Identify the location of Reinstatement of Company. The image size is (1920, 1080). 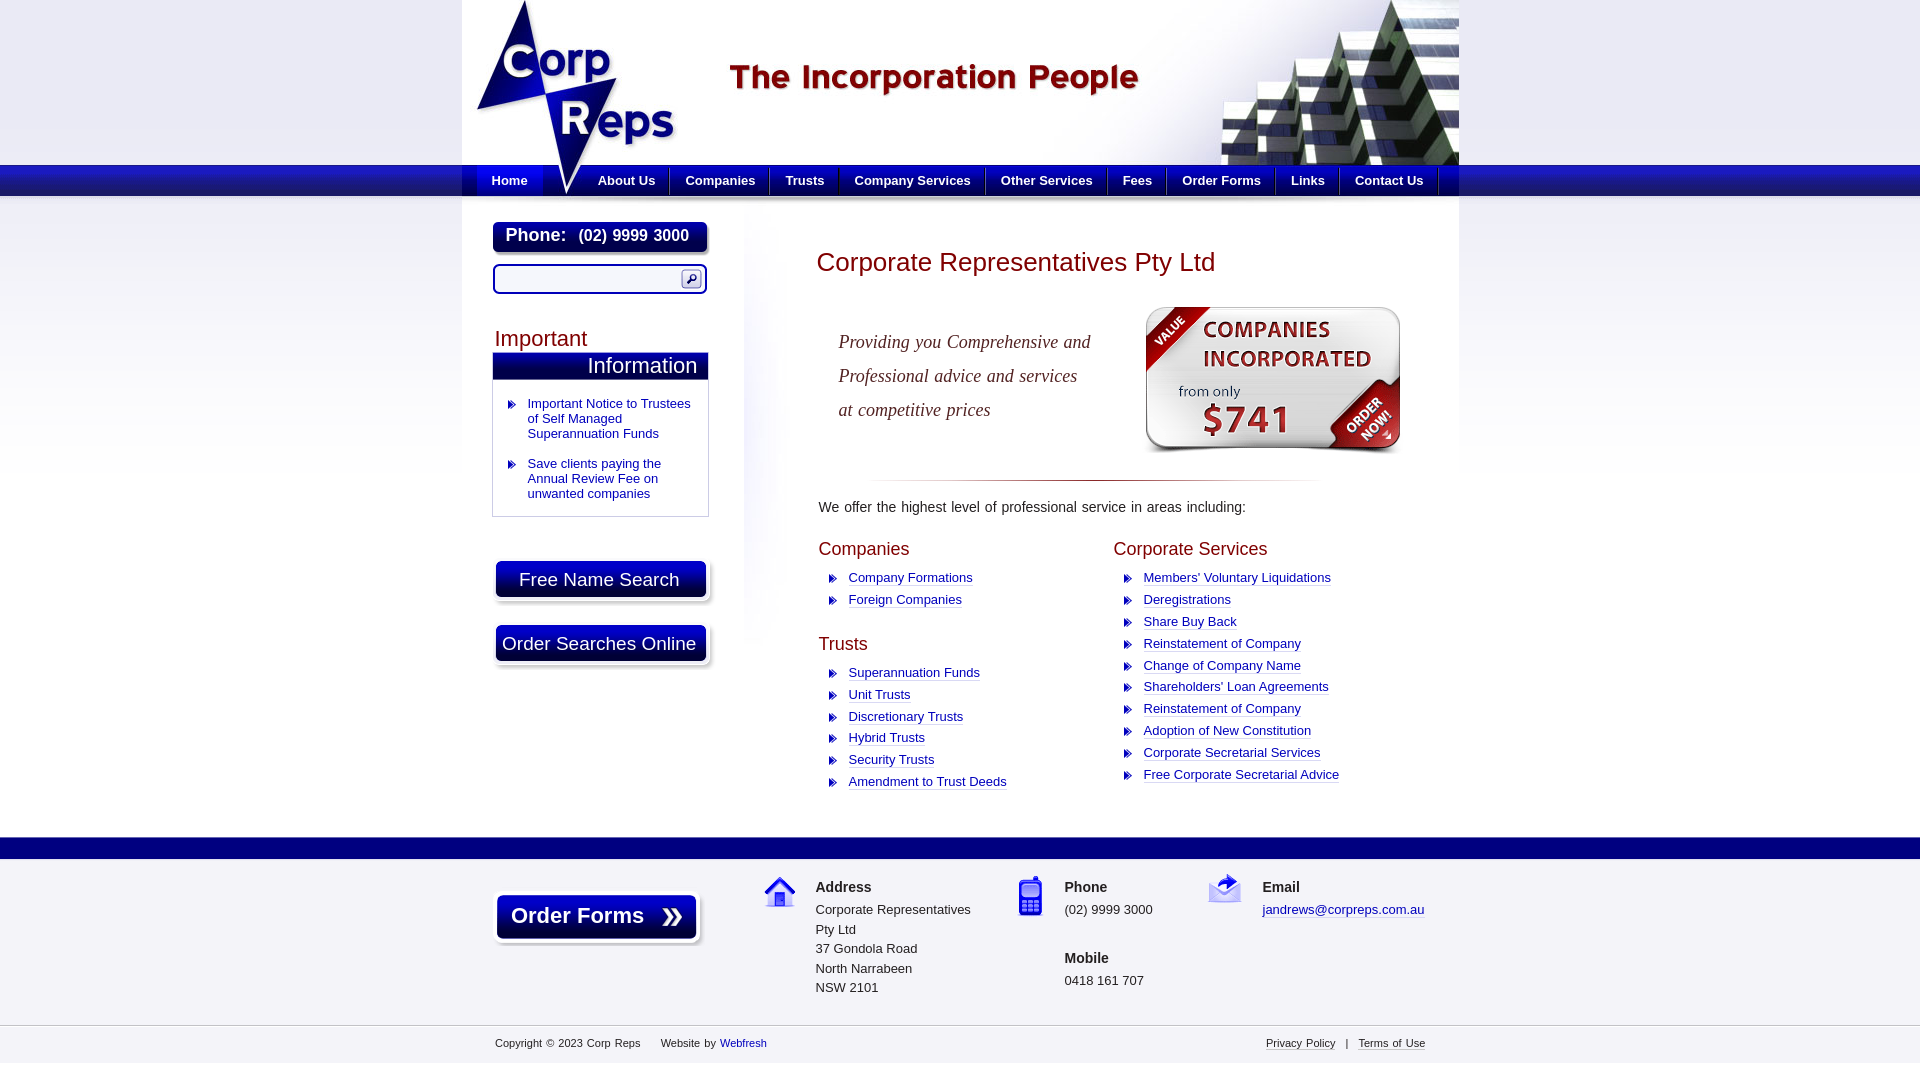
(1223, 644).